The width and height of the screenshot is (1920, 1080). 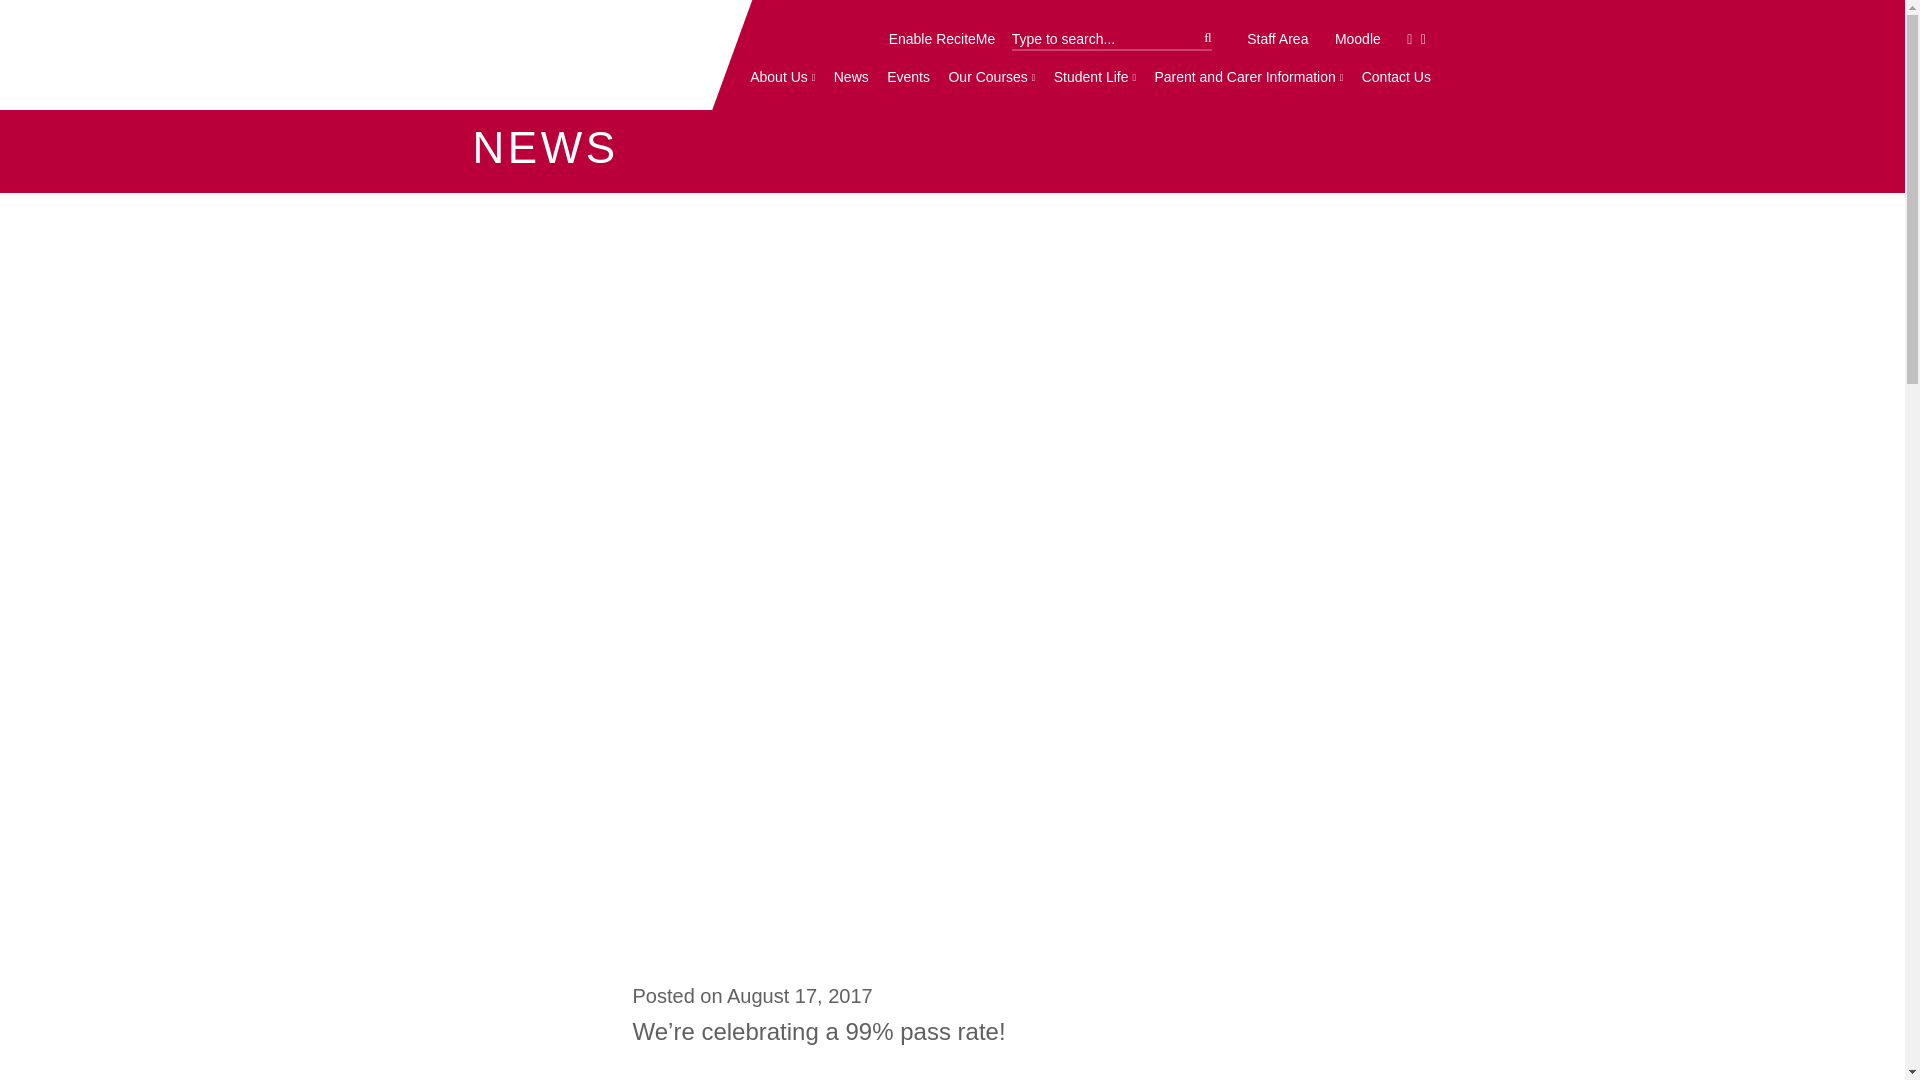 I want to click on Search, so click(x=1111, y=40).